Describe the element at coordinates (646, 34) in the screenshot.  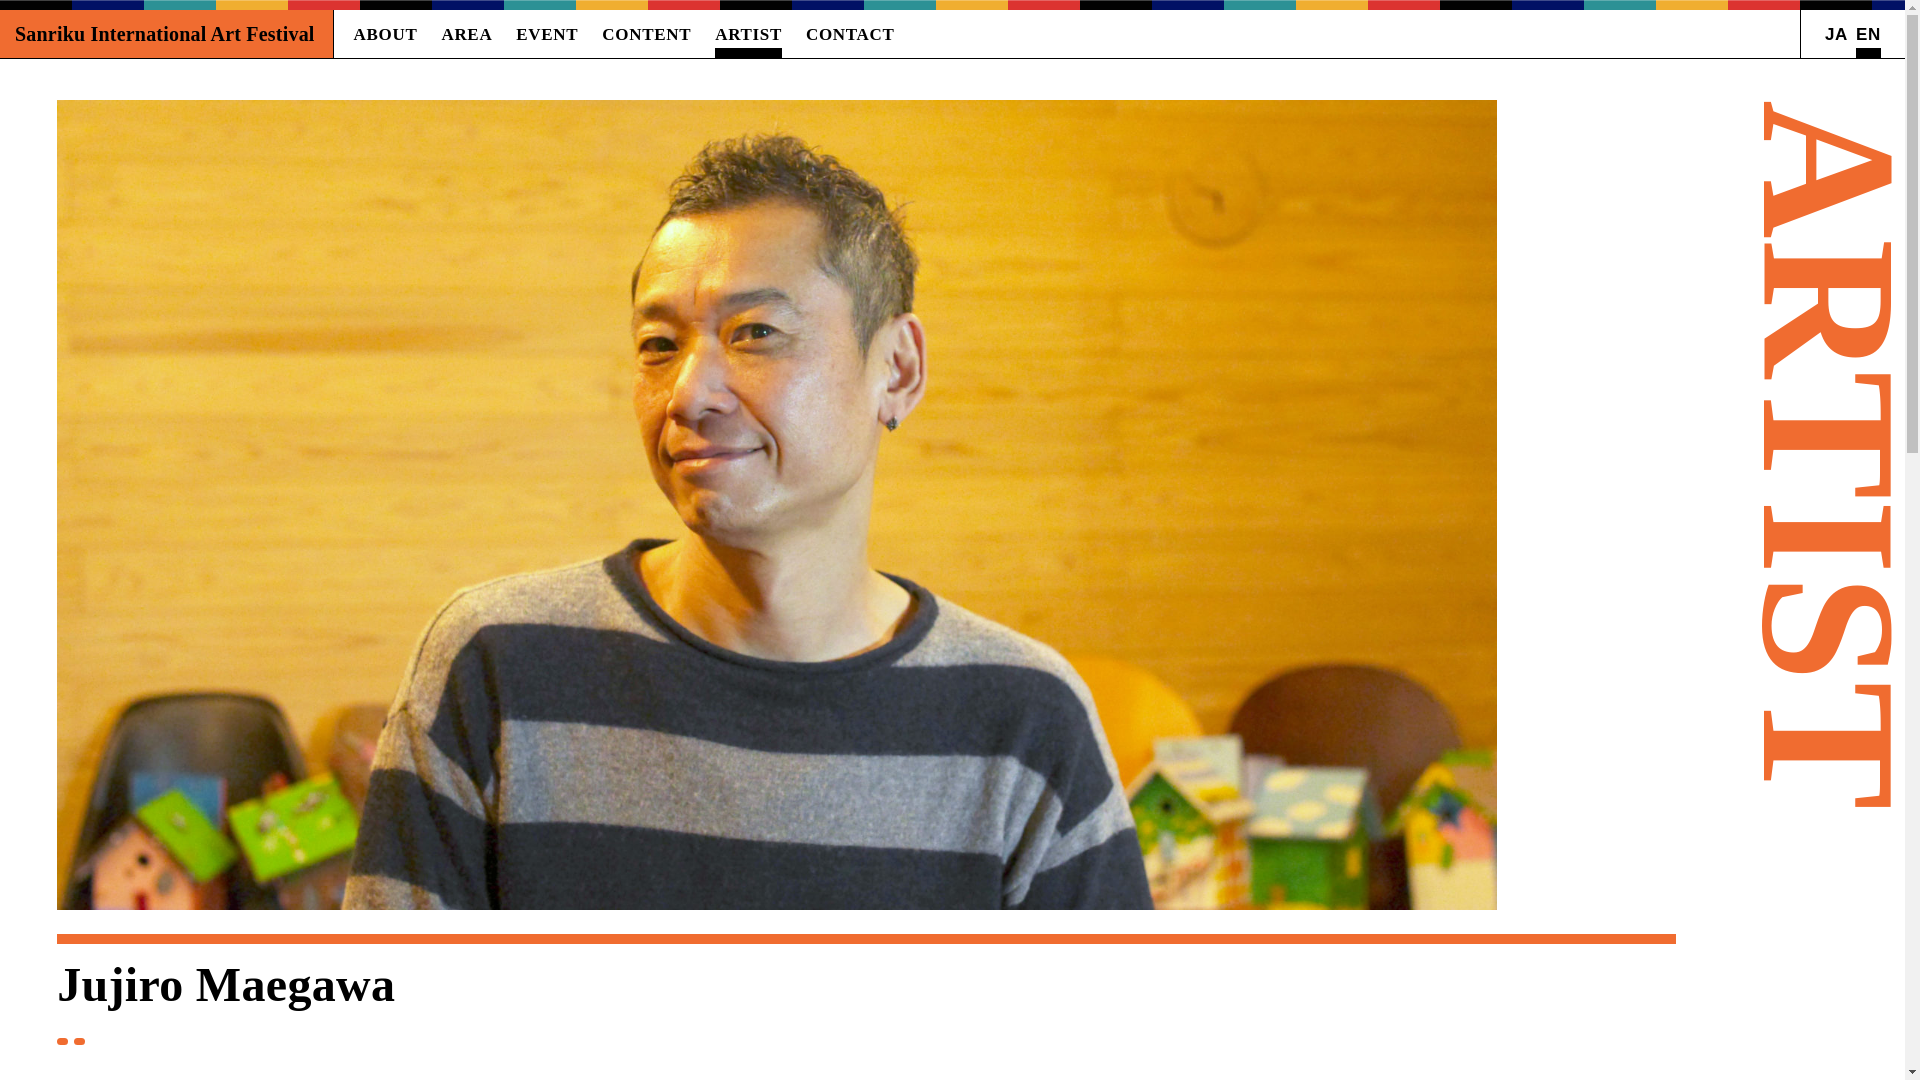
I see `CONTENT` at that location.